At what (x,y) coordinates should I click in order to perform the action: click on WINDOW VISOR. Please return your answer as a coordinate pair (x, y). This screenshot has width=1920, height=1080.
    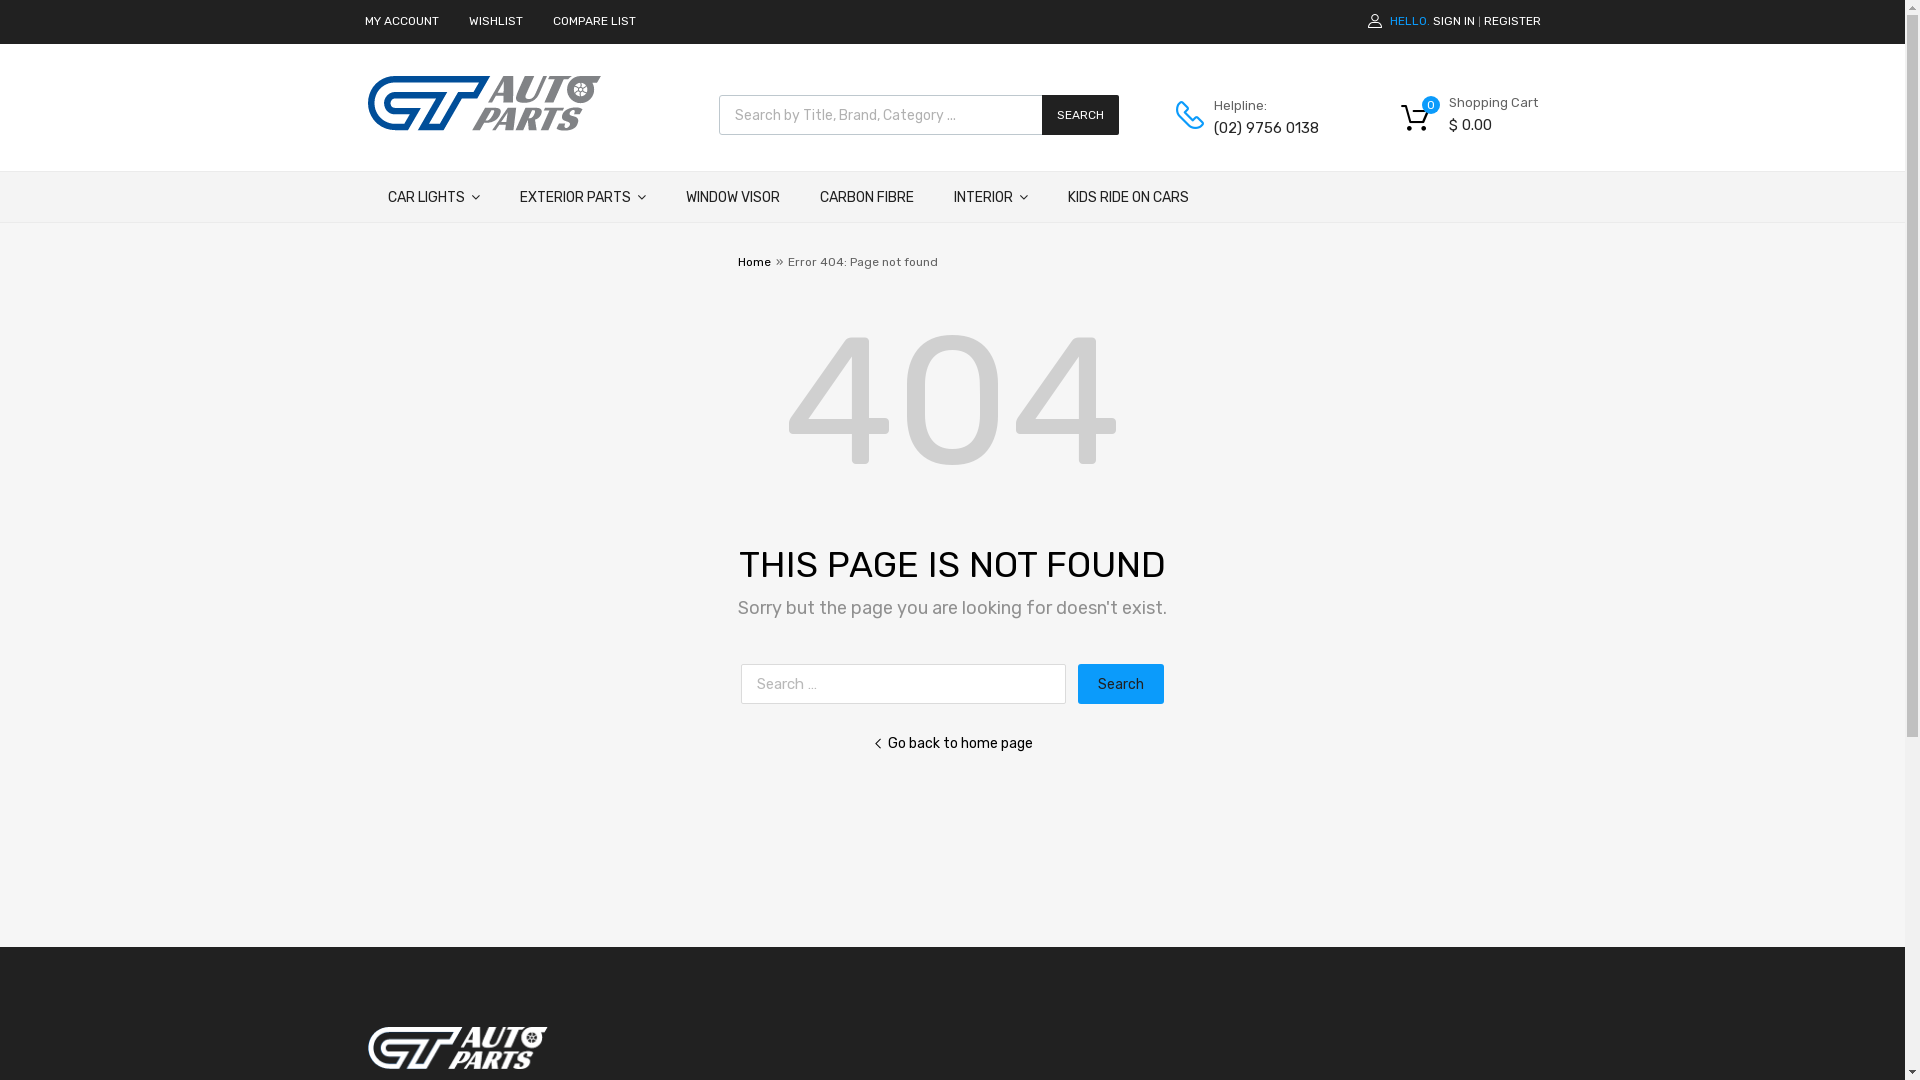
    Looking at the image, I should click on (733, 197).